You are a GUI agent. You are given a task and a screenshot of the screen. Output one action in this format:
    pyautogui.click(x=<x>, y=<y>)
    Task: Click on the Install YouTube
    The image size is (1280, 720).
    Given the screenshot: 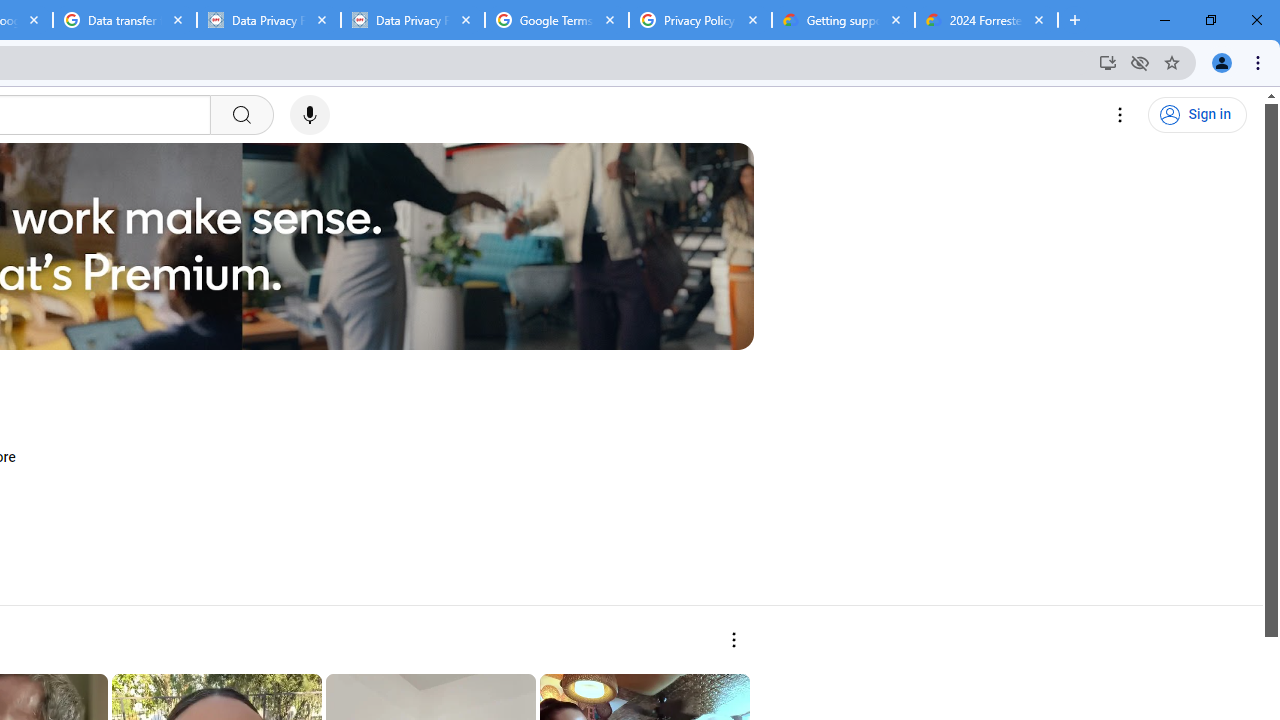 What is the action you would take?
    pyautogui.click(x=1108, y=62)
    